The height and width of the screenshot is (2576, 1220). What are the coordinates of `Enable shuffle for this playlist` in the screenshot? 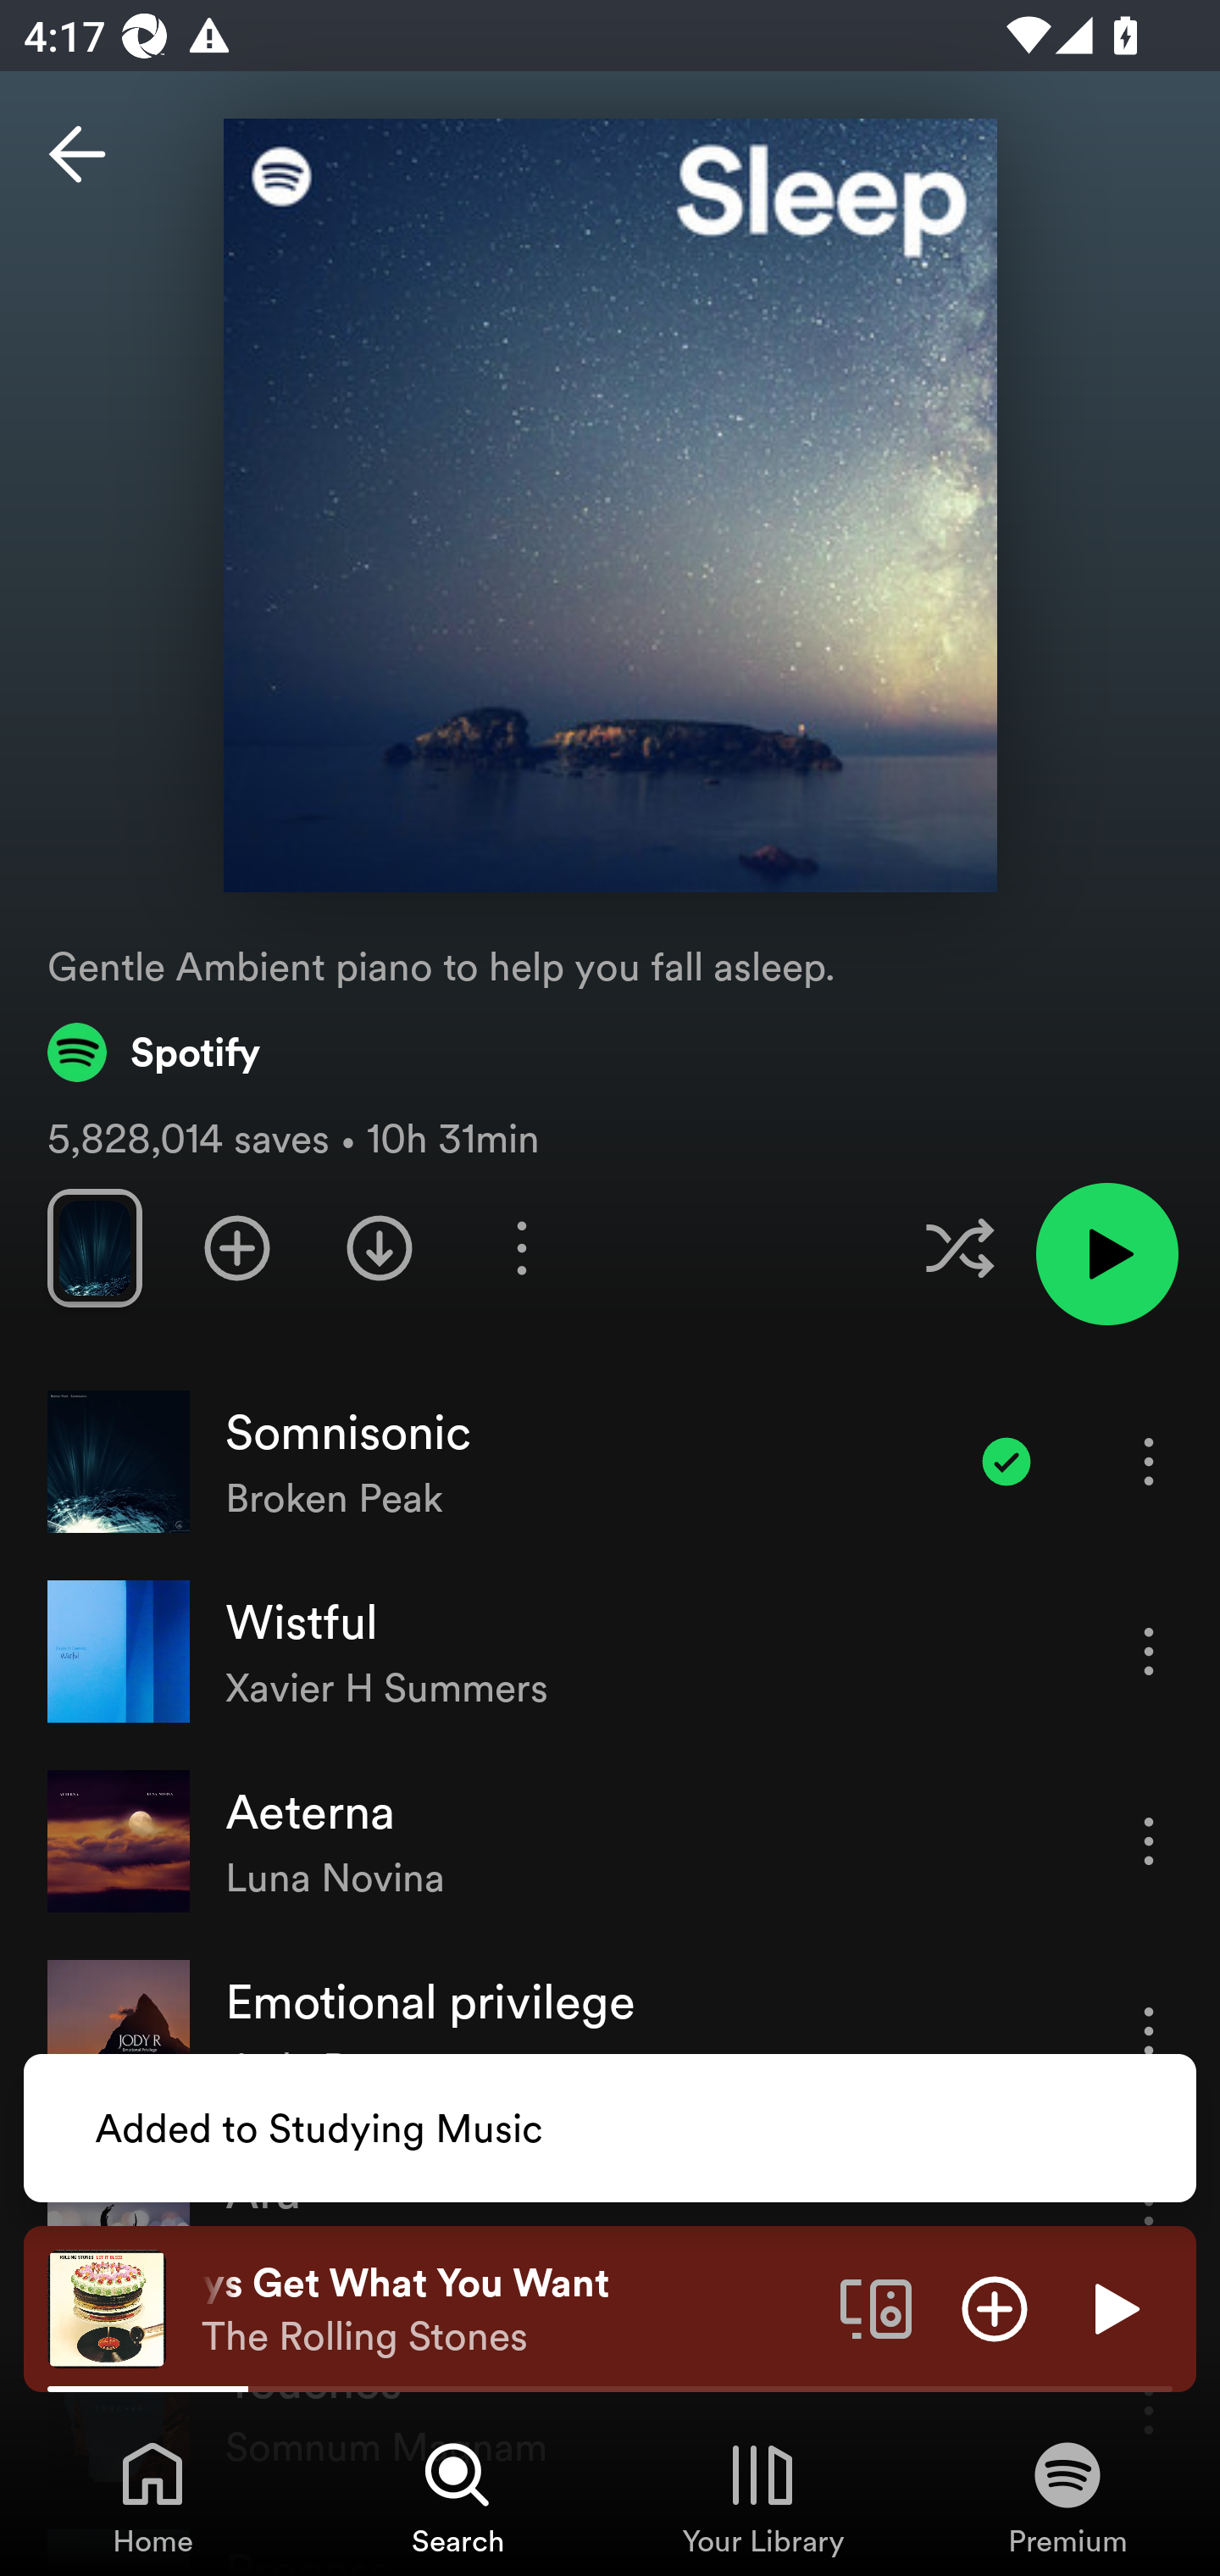 It's located at (959, 1247).